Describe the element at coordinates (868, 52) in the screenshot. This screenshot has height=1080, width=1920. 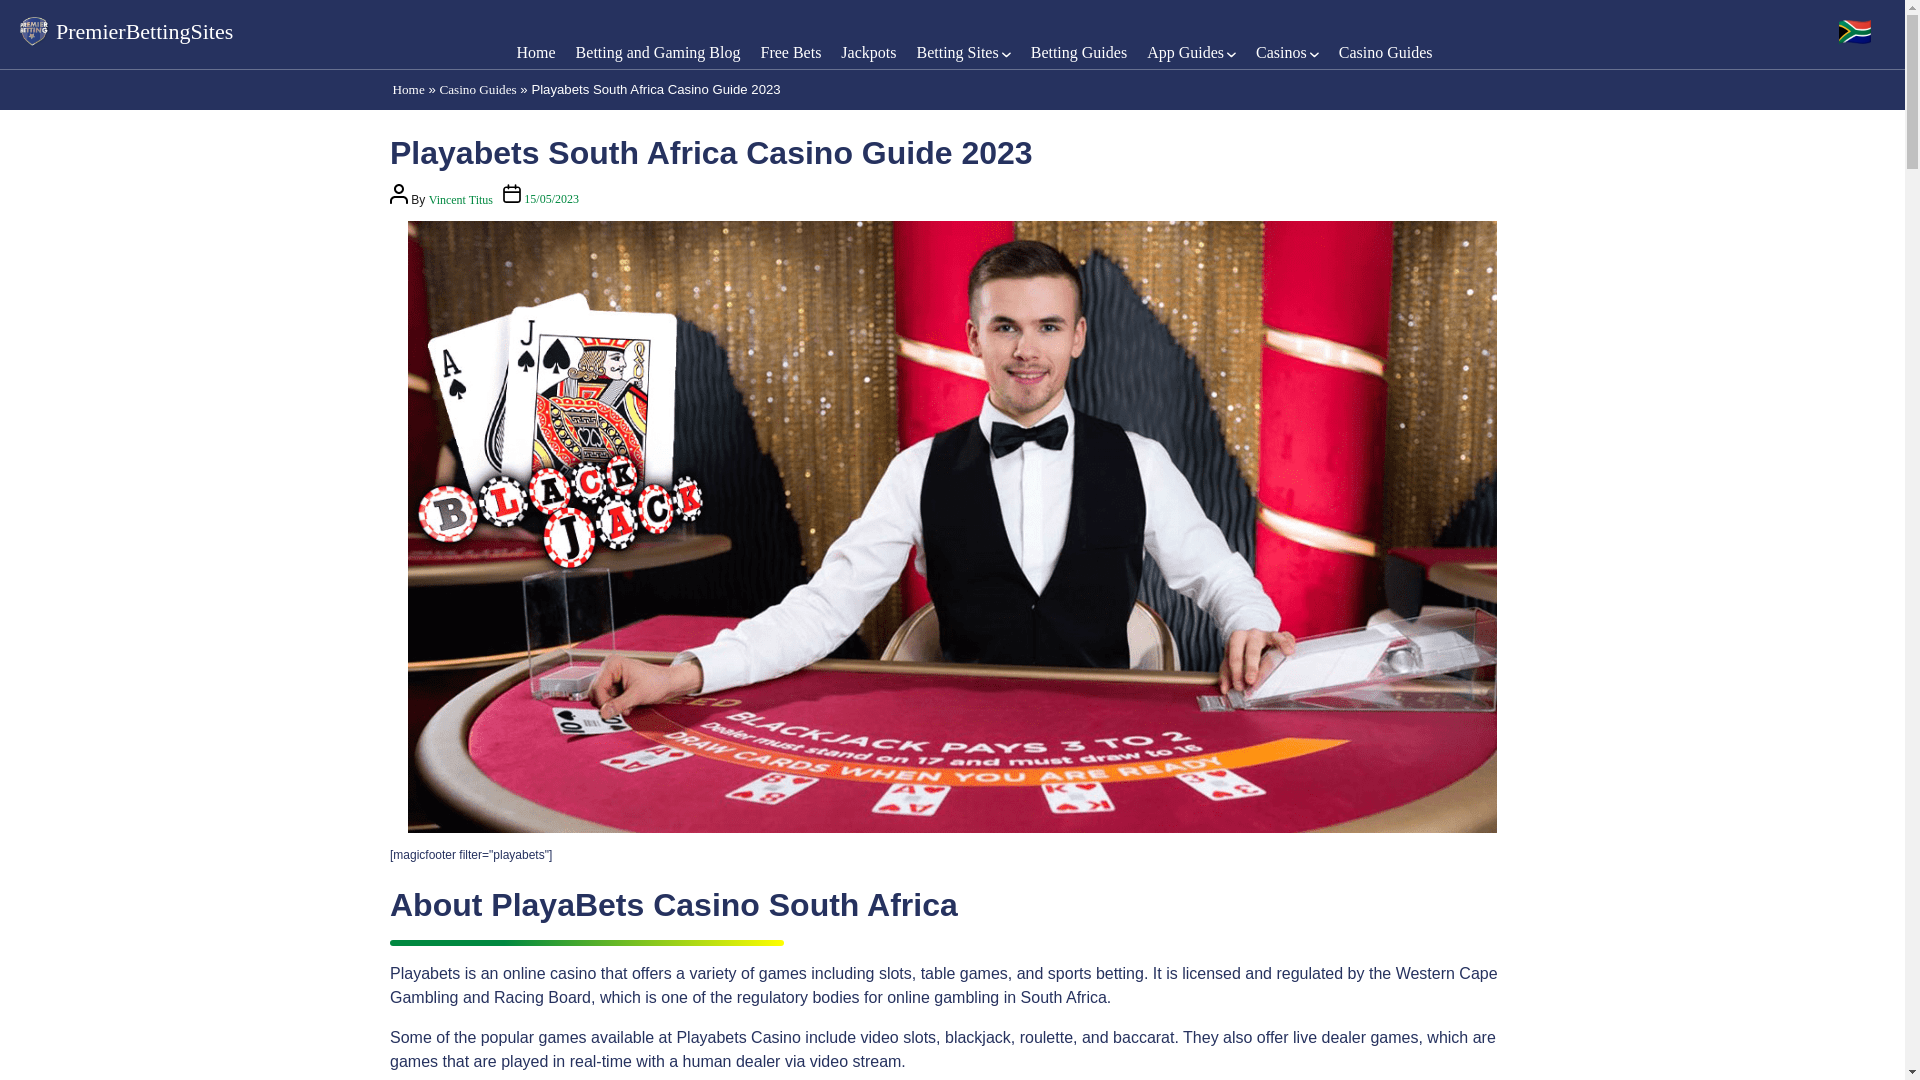
I see `Jackpots` at that location.